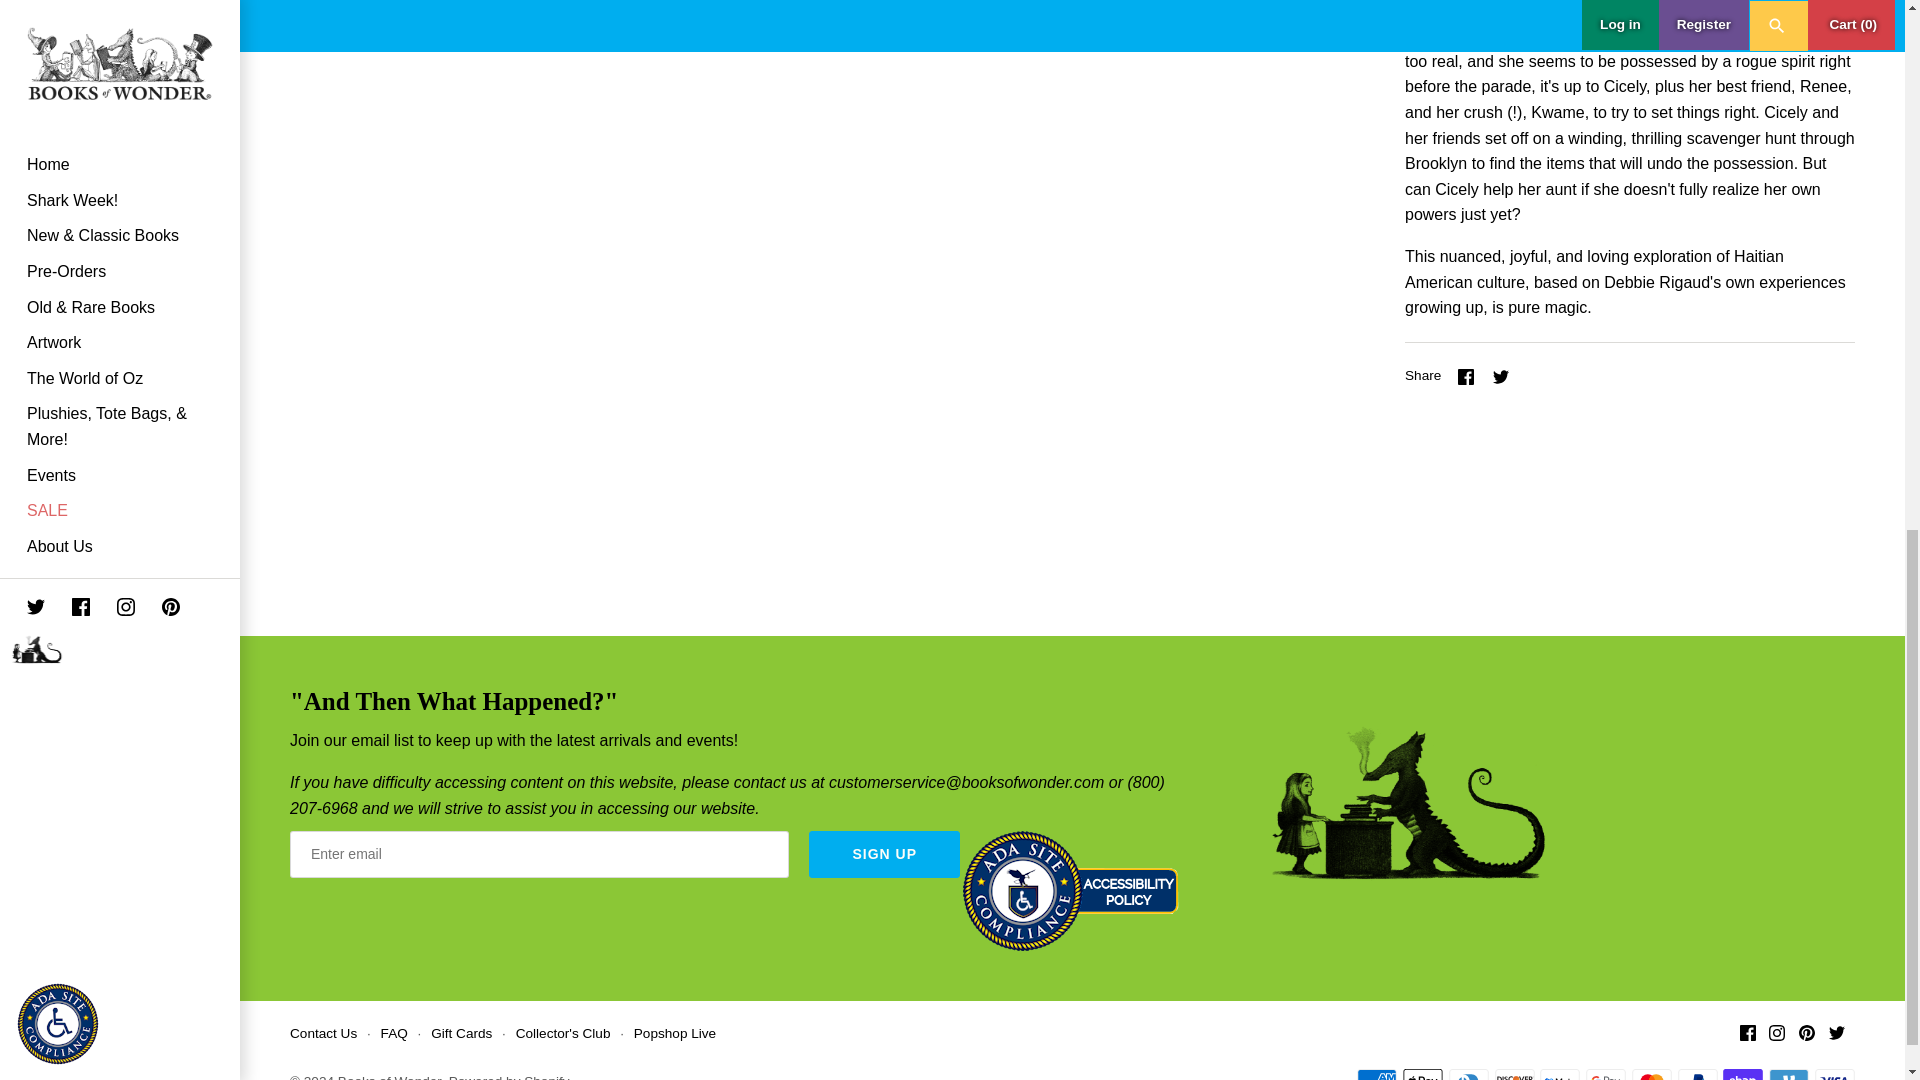  Describe the element at coordinates (1514, 1074) in the screenshot. I see `Discover` at that location.